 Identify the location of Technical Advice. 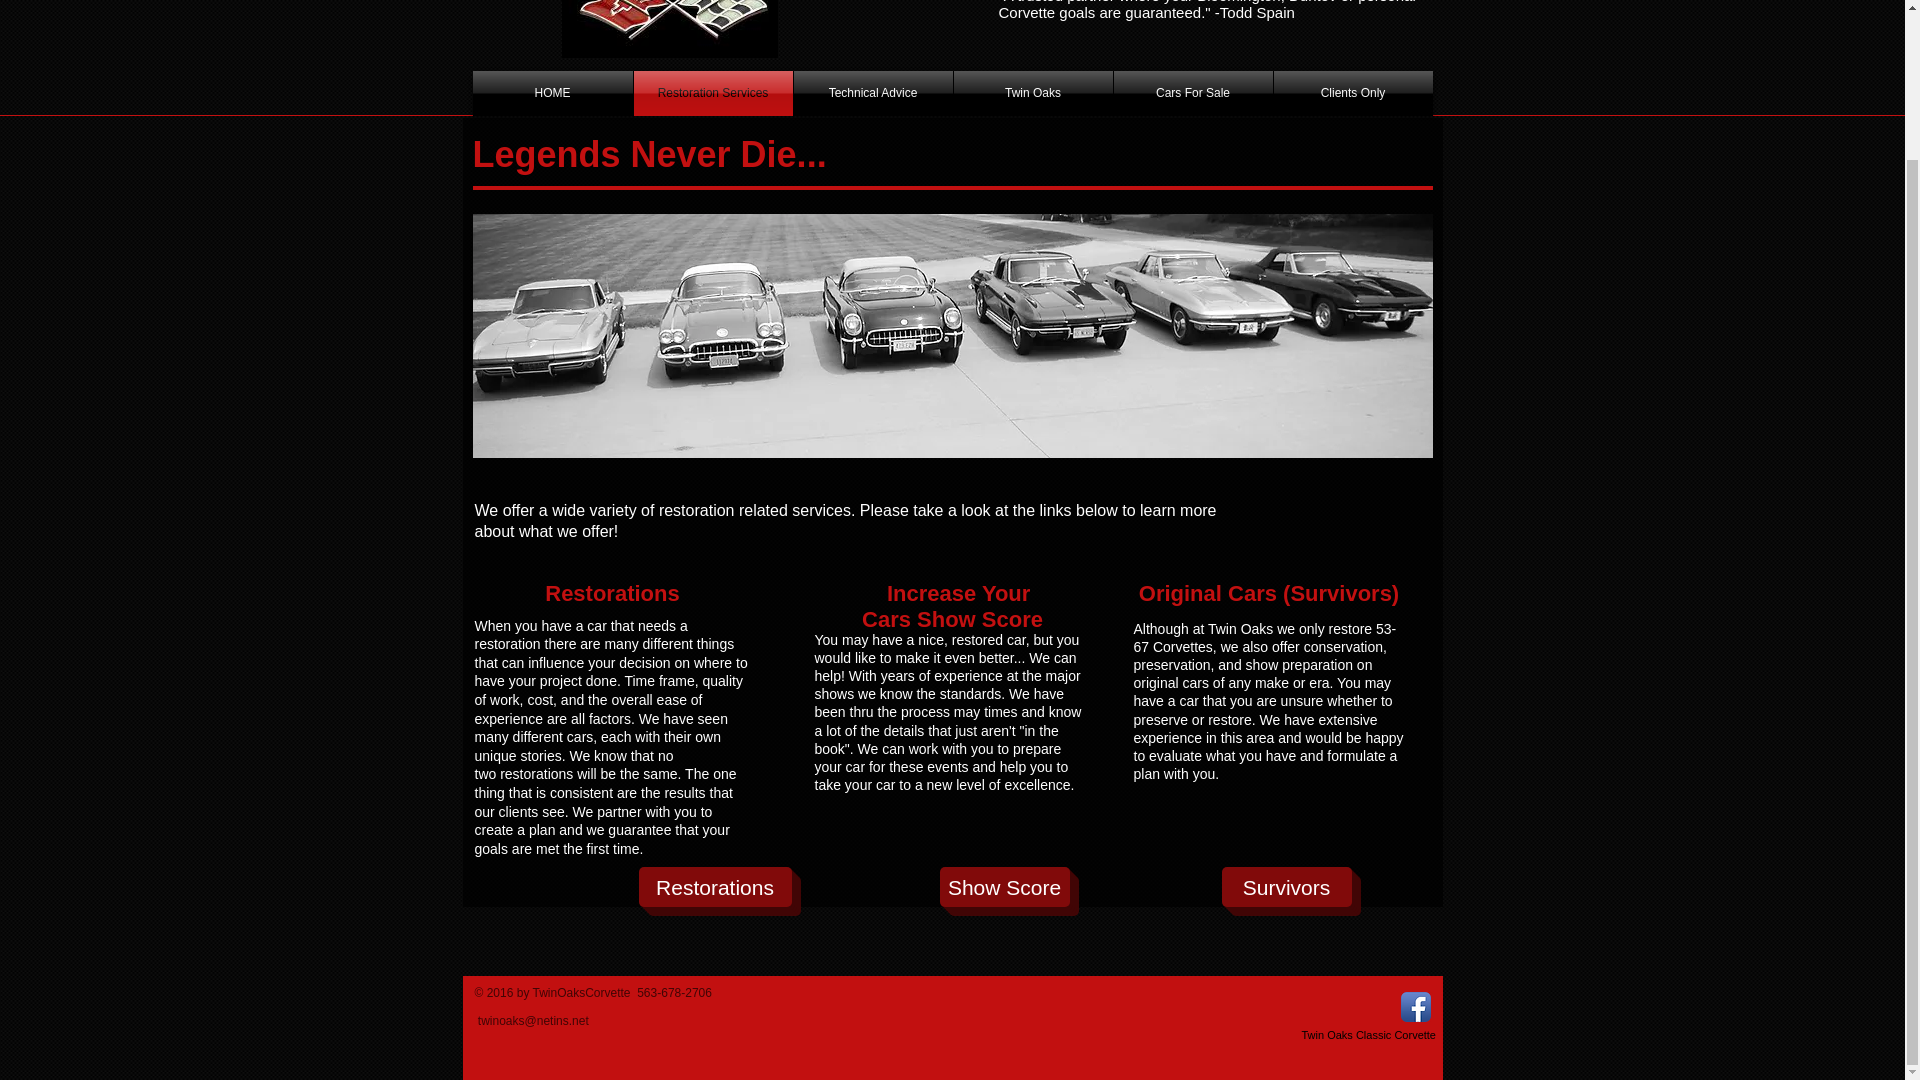
(873, 93).